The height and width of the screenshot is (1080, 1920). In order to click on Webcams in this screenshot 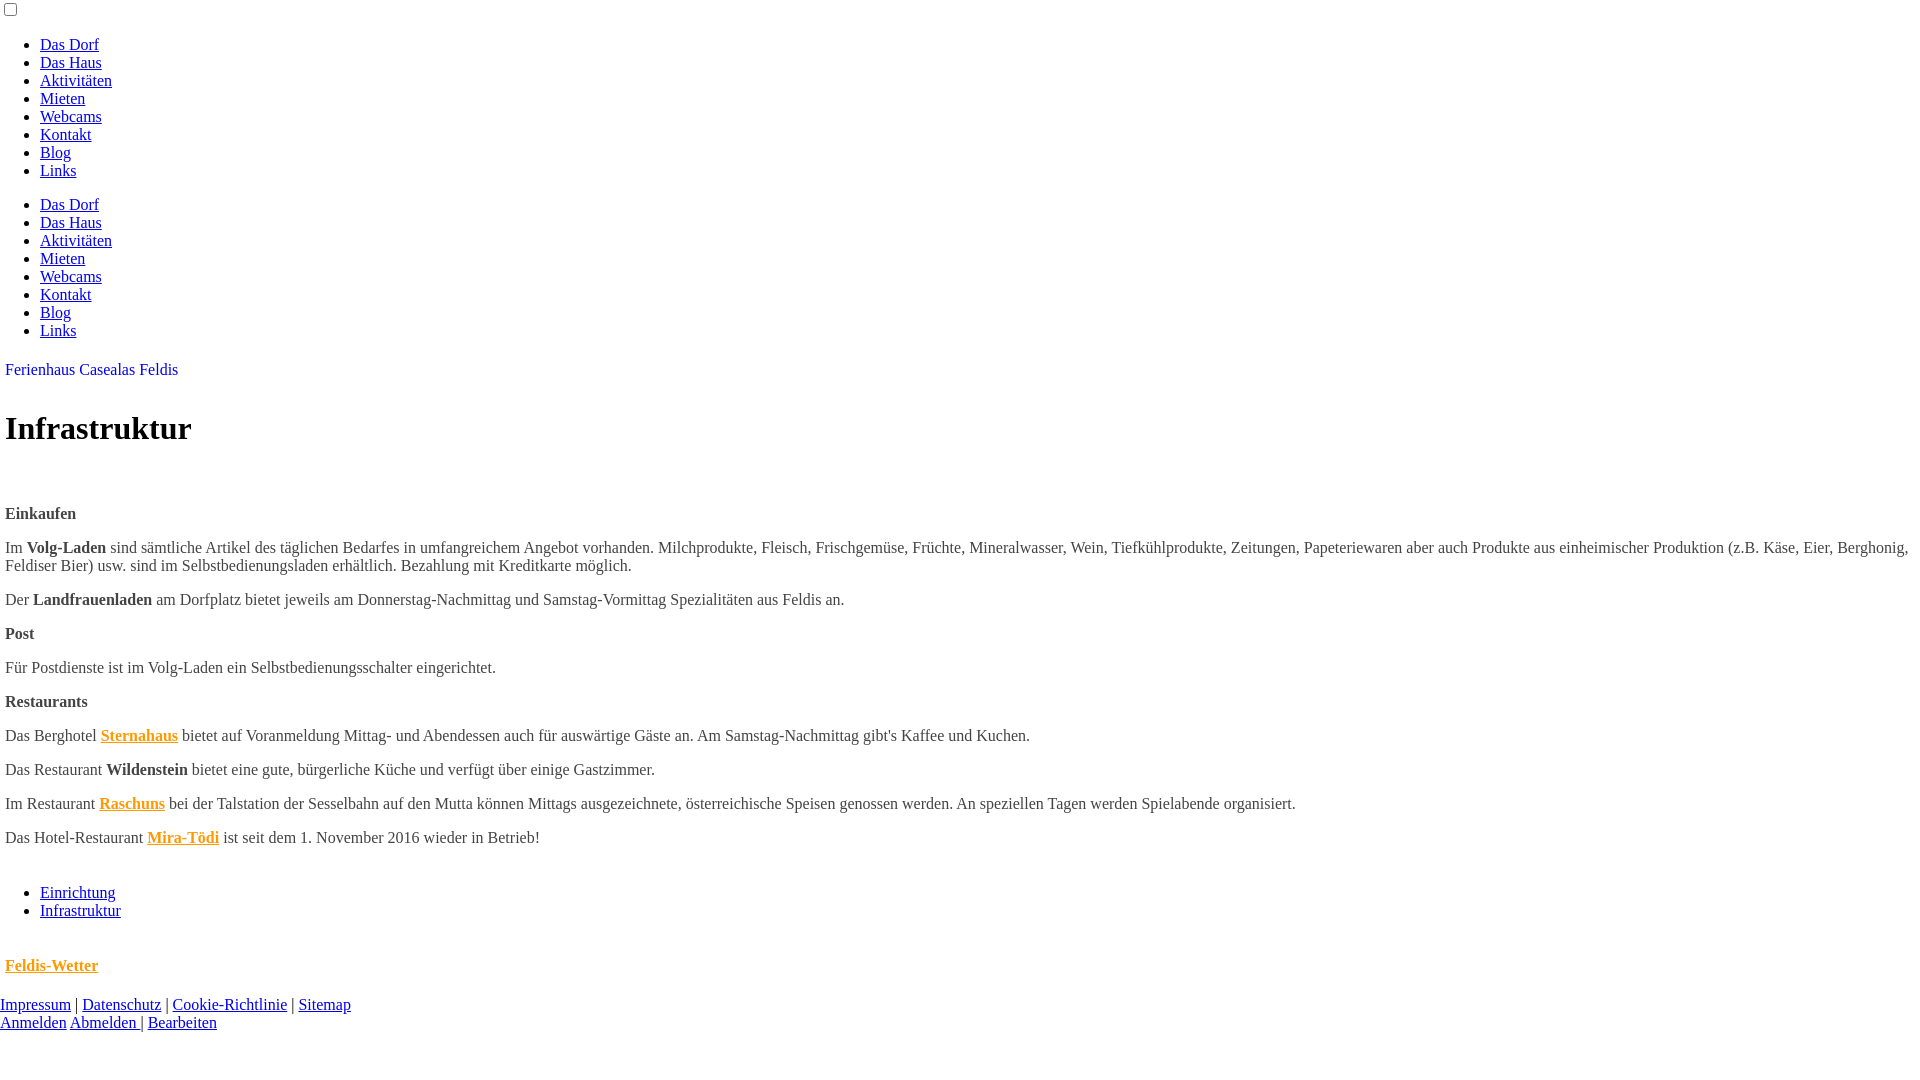, I will do `click(71, 116)`.